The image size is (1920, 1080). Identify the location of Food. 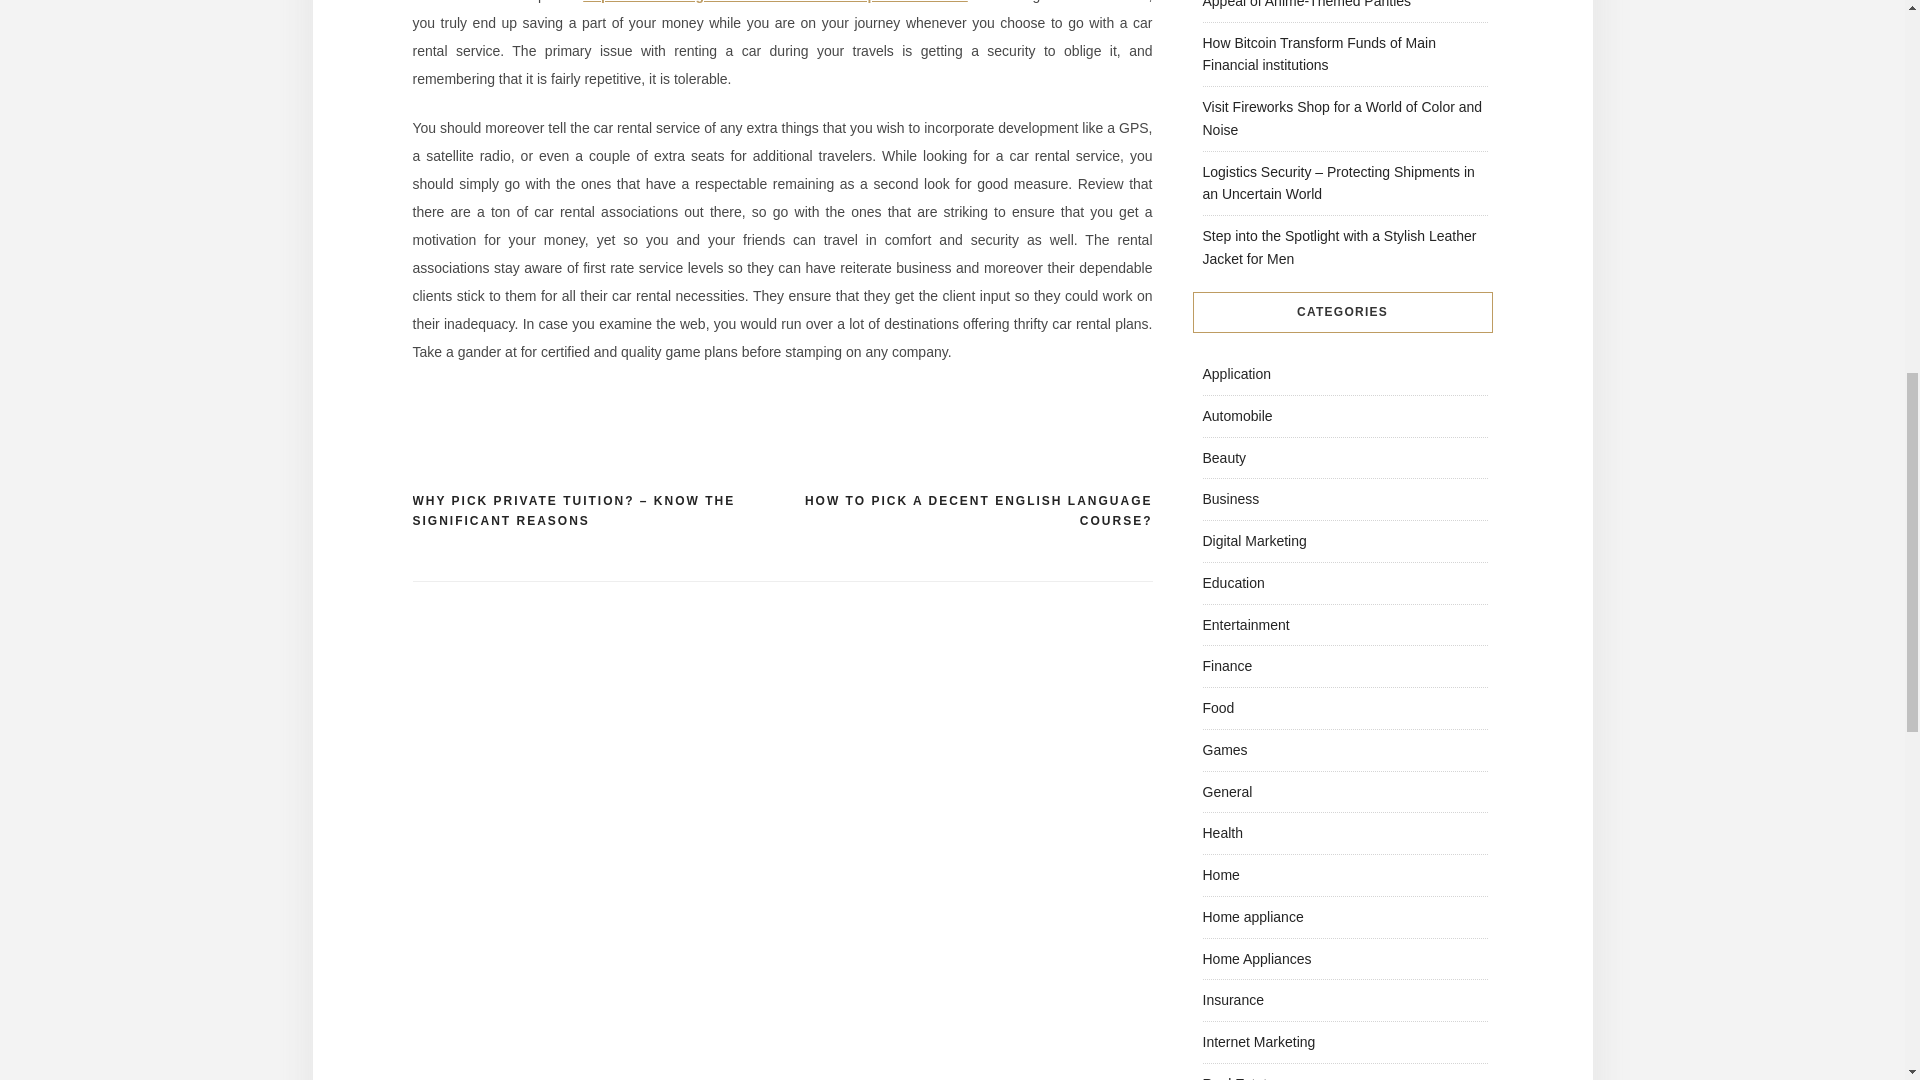
(1218, 708).